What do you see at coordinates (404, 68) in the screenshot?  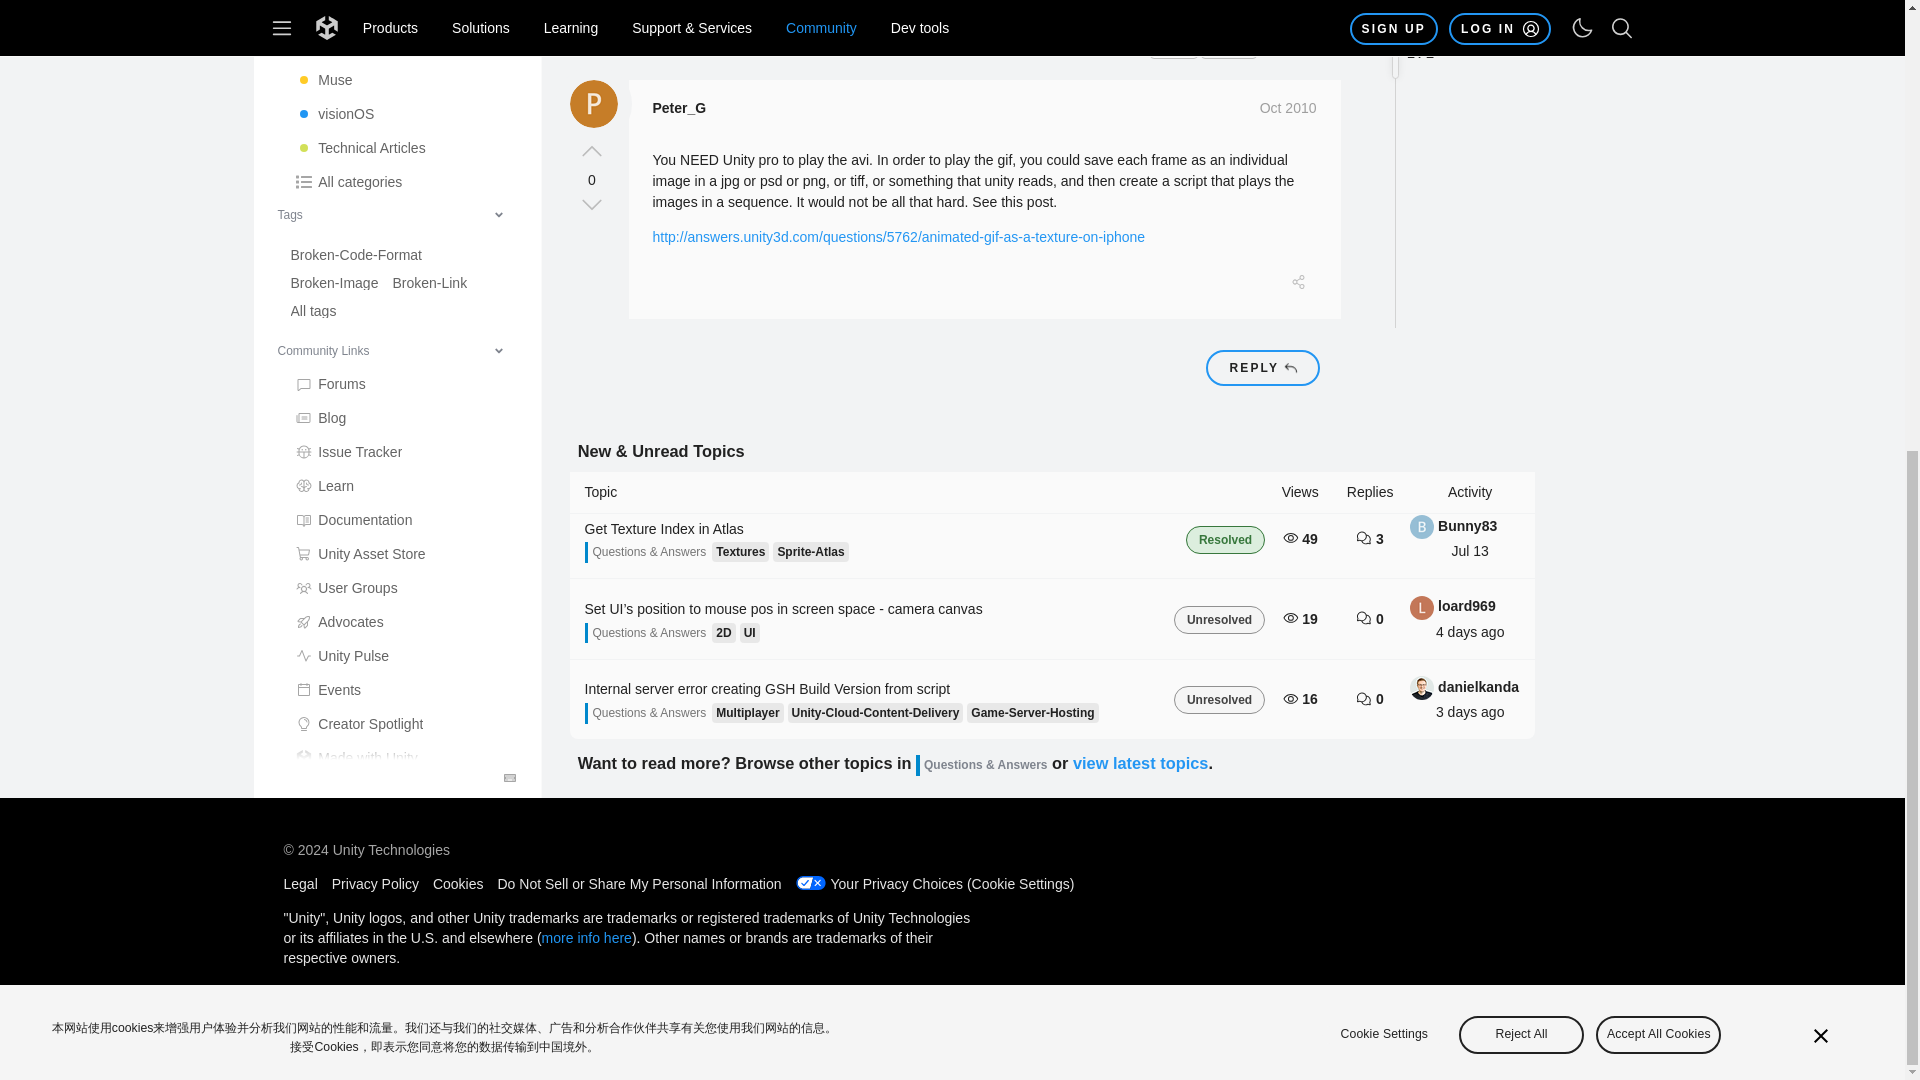 I see `Unity Asset Store` at bounding box center [404, 68].